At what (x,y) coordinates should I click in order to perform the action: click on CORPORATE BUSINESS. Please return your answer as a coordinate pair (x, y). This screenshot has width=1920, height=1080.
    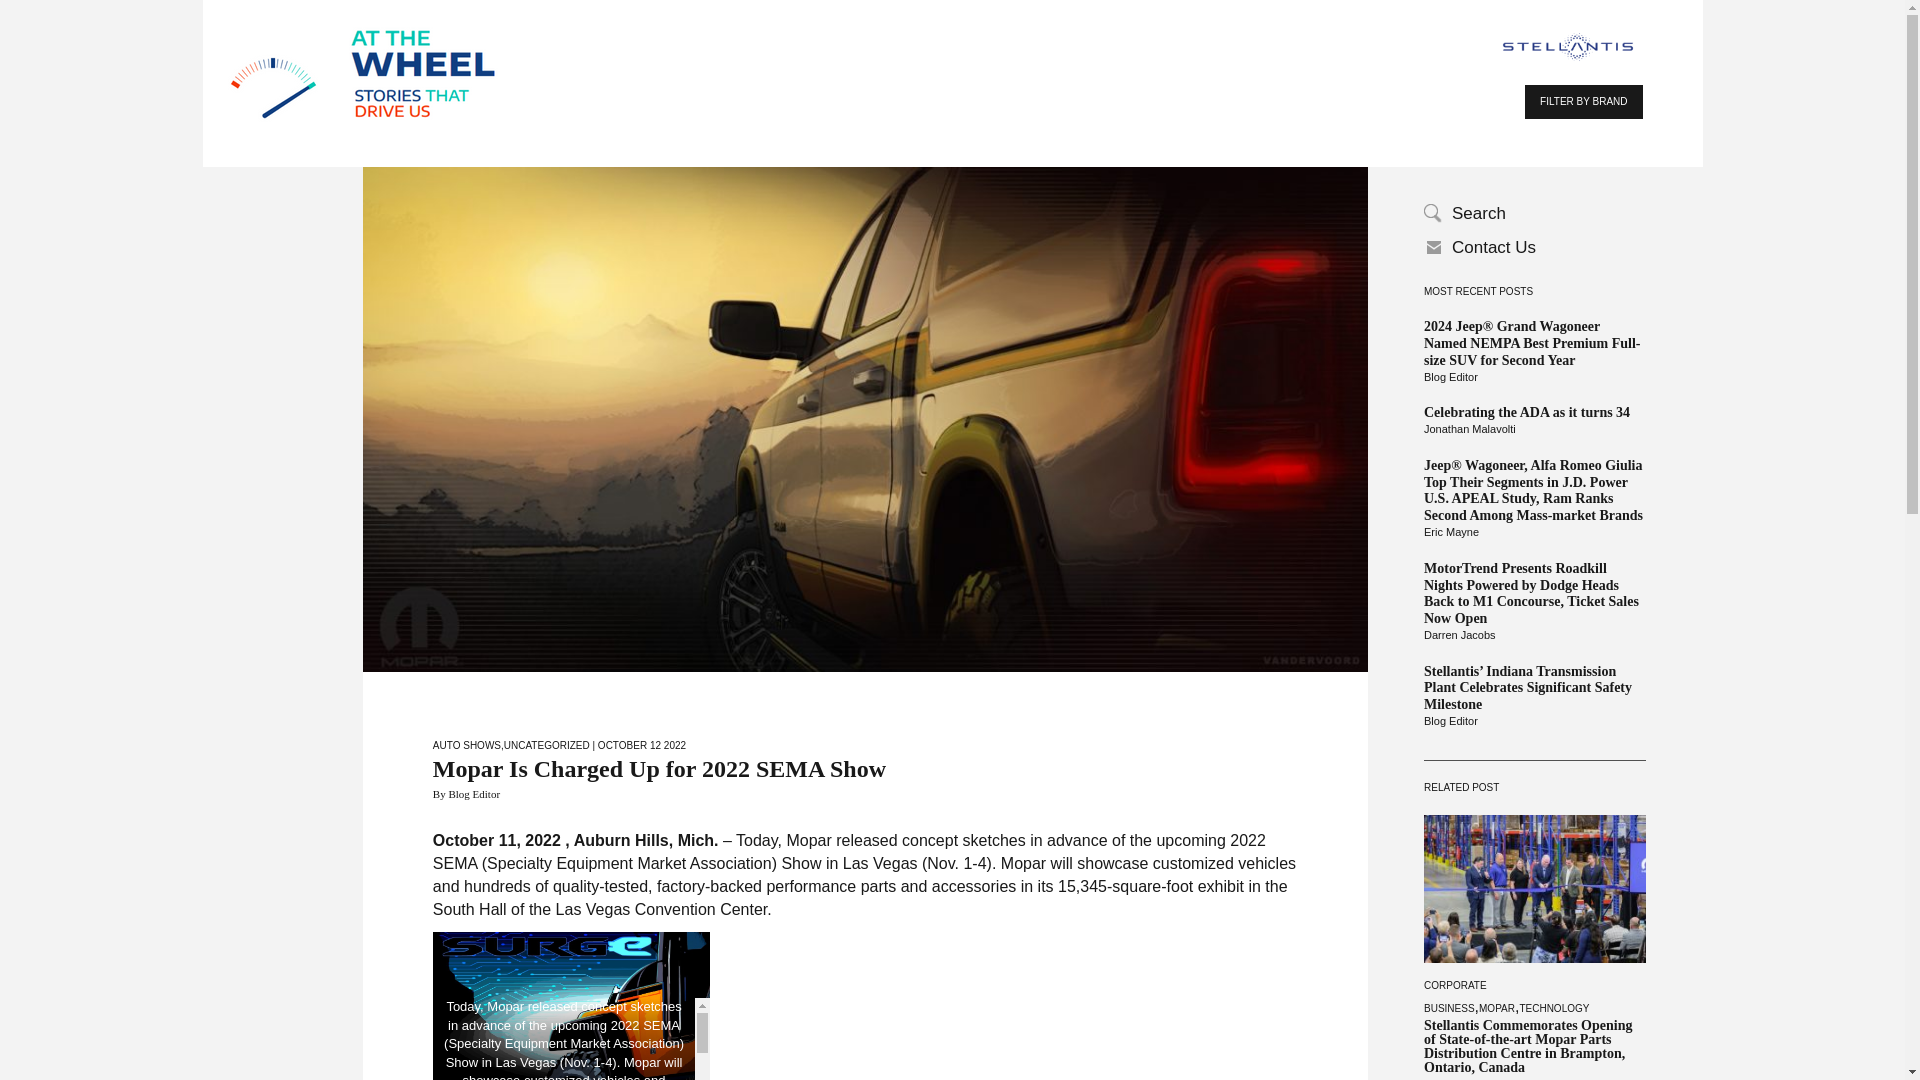
    Looking at the image, I should click on (1455, 996).